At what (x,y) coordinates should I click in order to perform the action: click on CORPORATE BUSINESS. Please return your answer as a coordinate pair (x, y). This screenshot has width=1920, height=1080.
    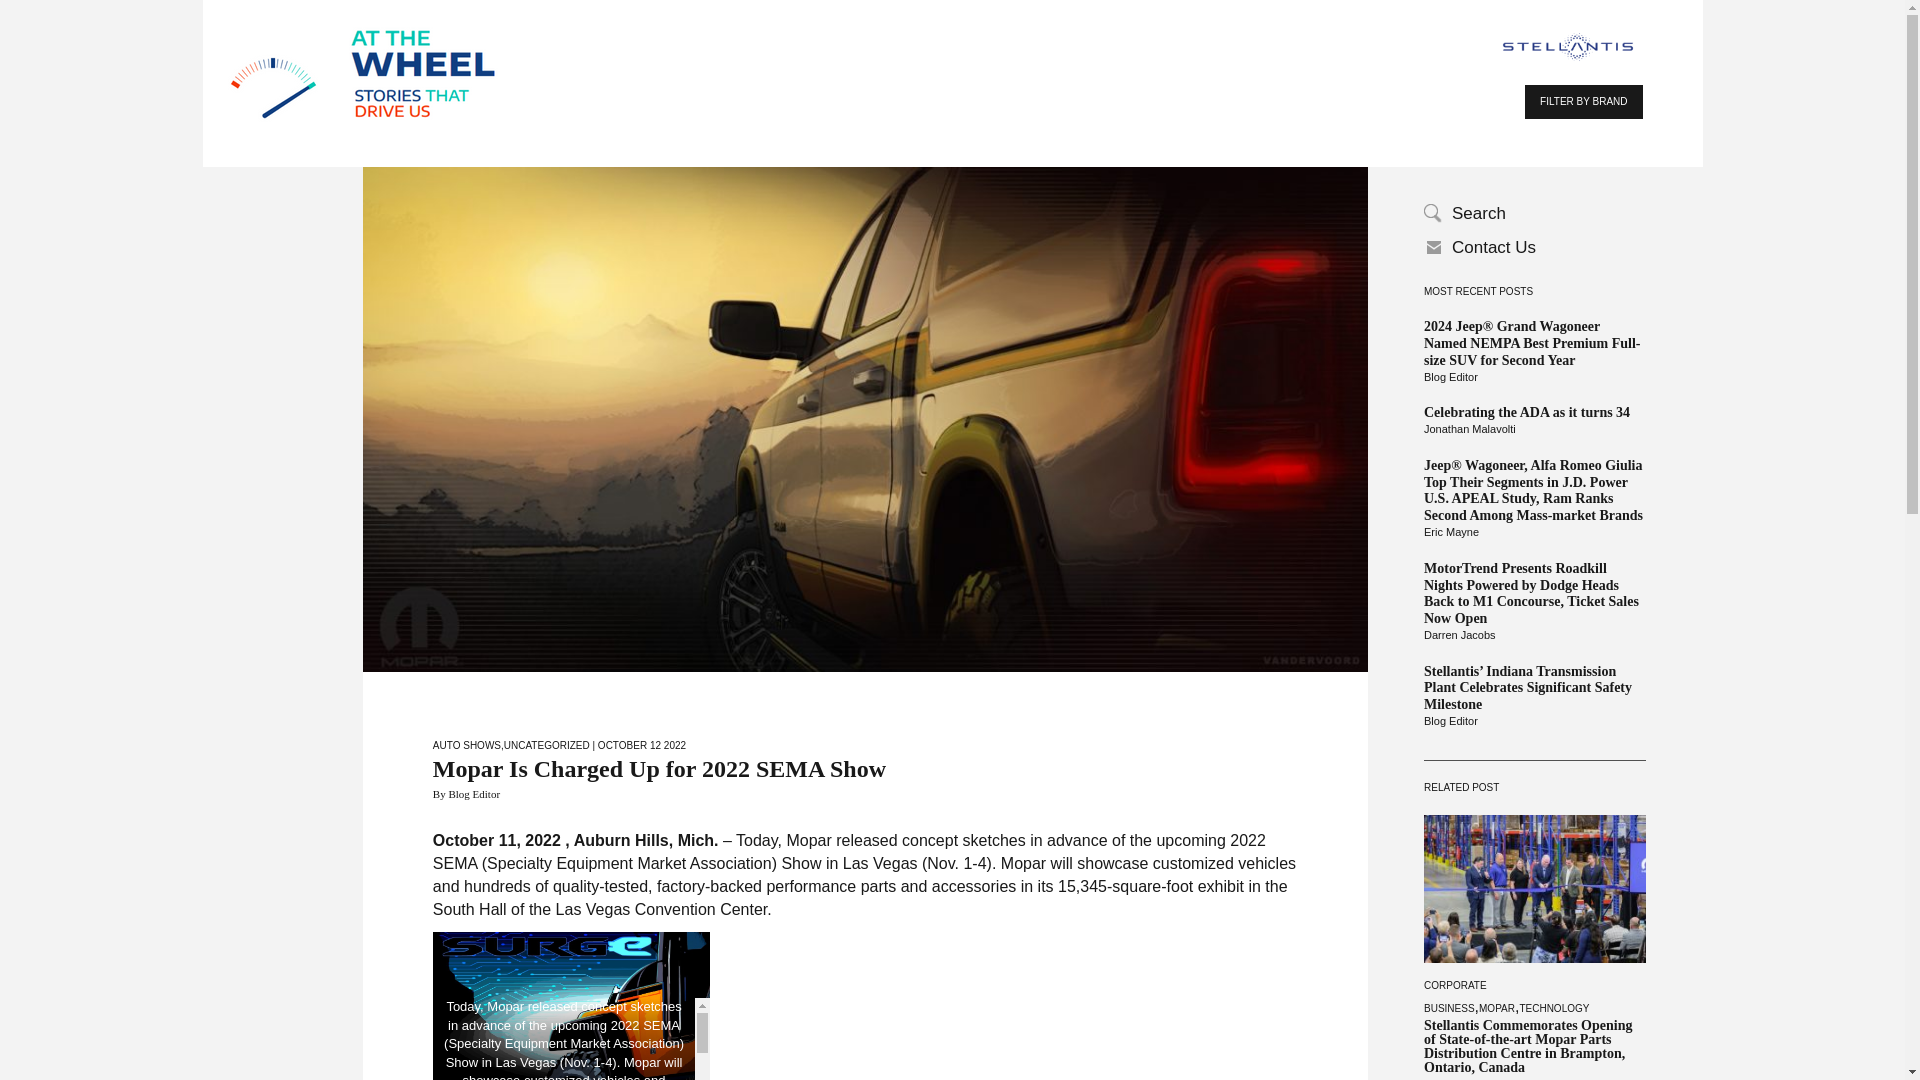
    Looking at the image, I should click on (1455, 996).